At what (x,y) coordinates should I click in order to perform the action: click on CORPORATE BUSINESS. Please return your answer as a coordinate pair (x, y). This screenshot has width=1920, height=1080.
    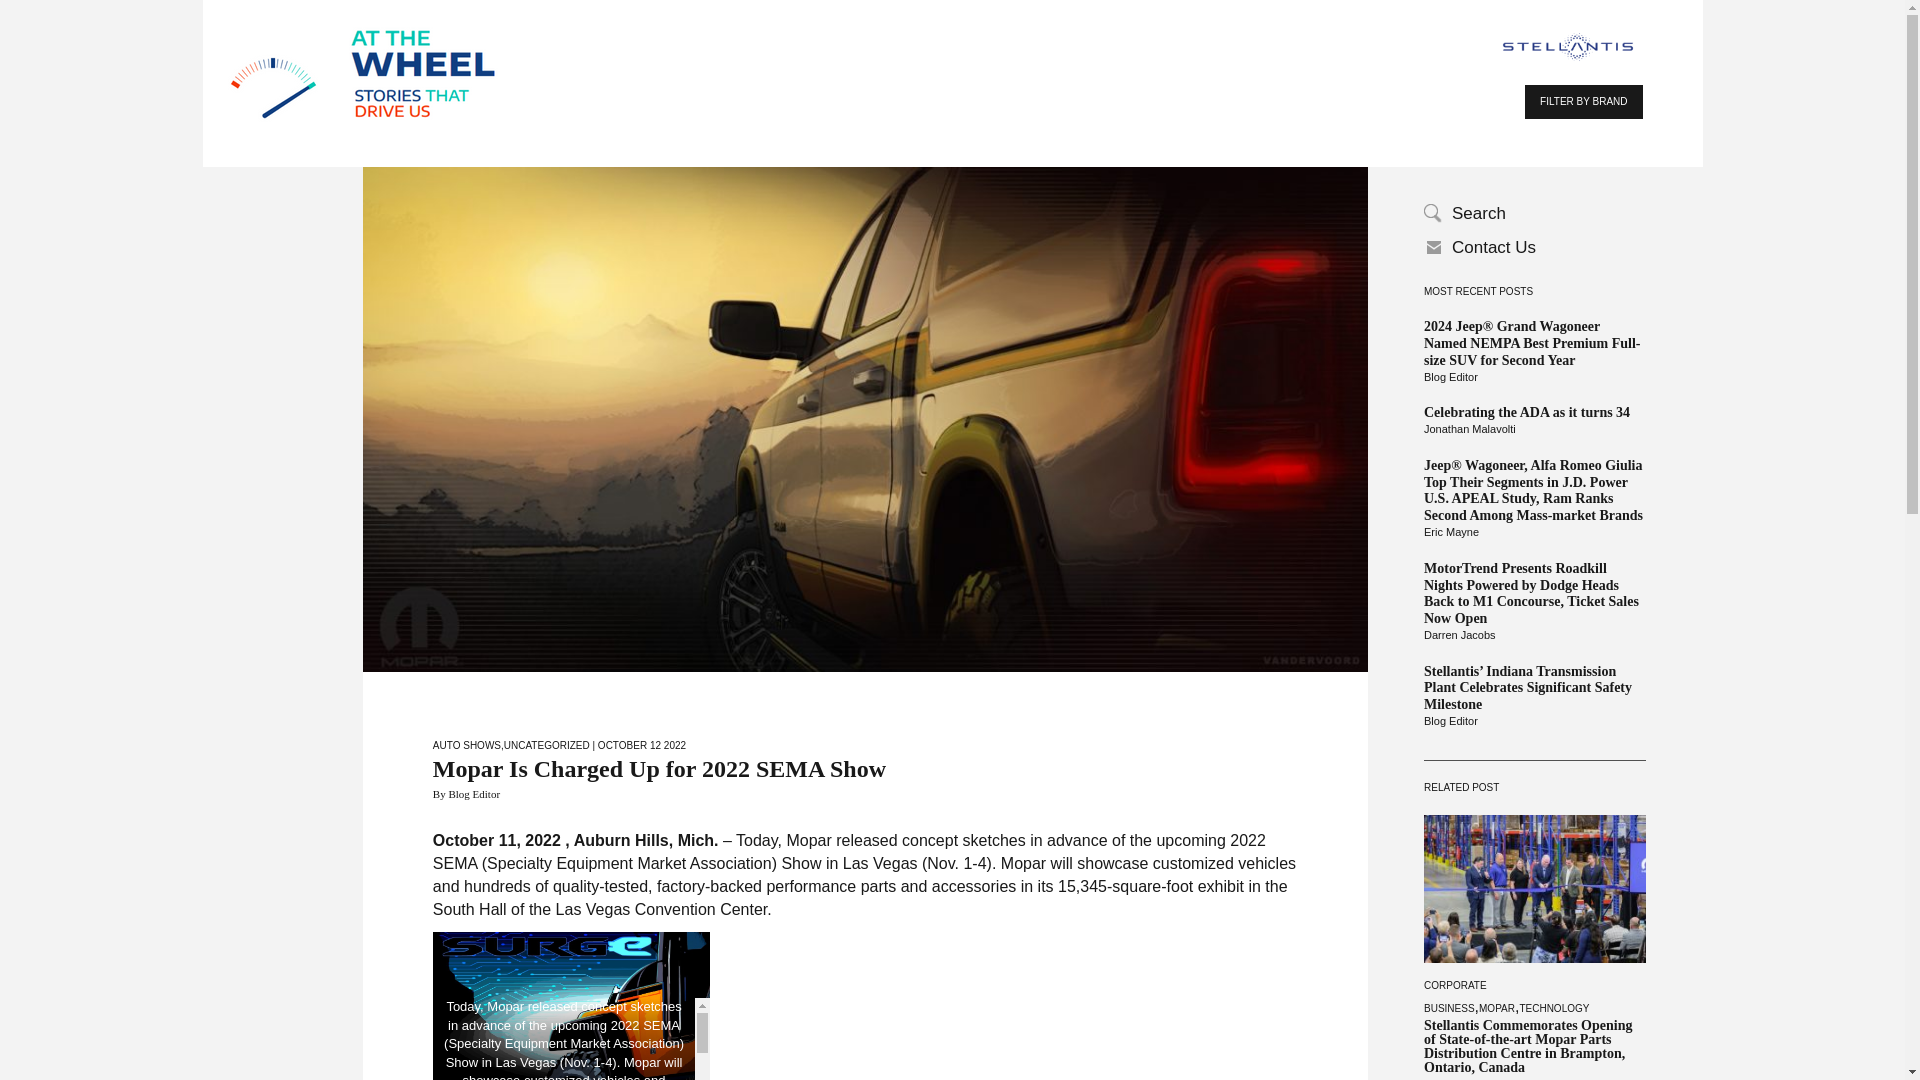
    Looking at the image, I should click on (1455, 996).